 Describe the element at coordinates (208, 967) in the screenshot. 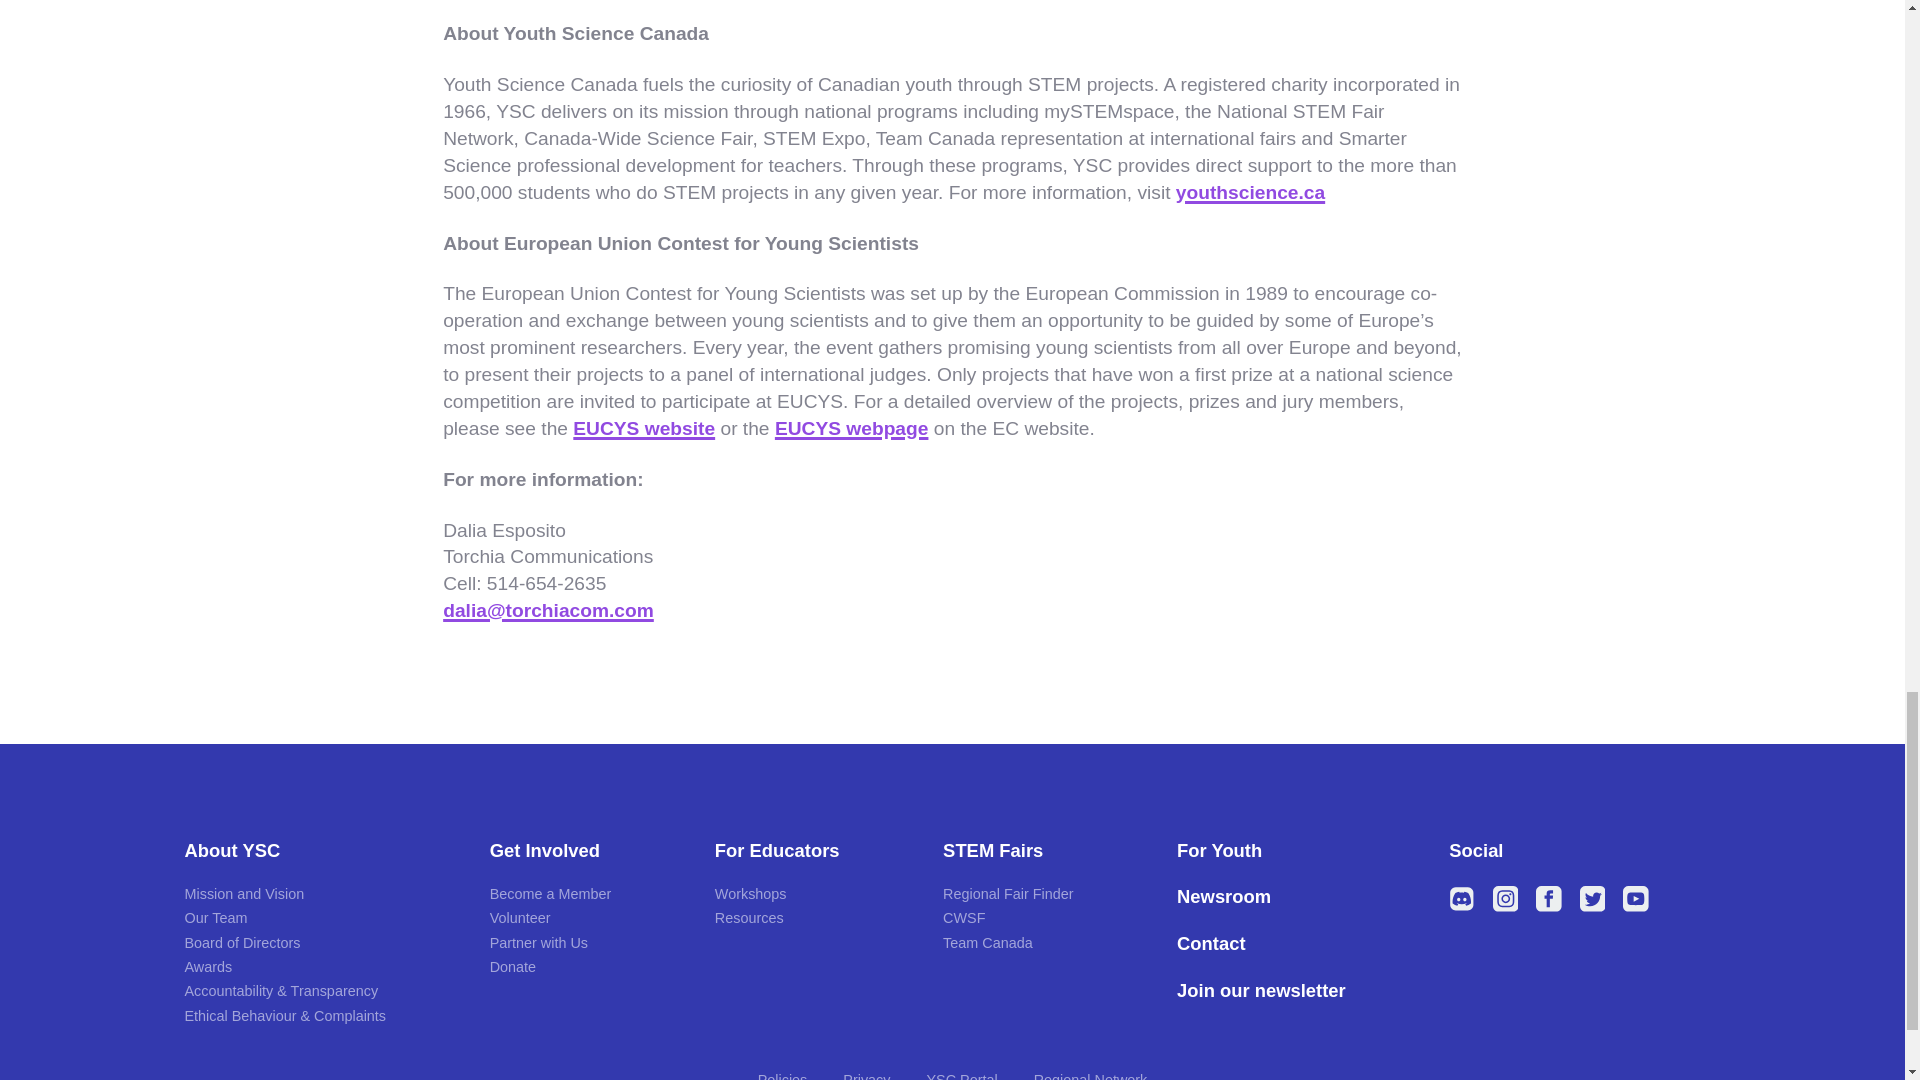

I see `Awards` at that location.